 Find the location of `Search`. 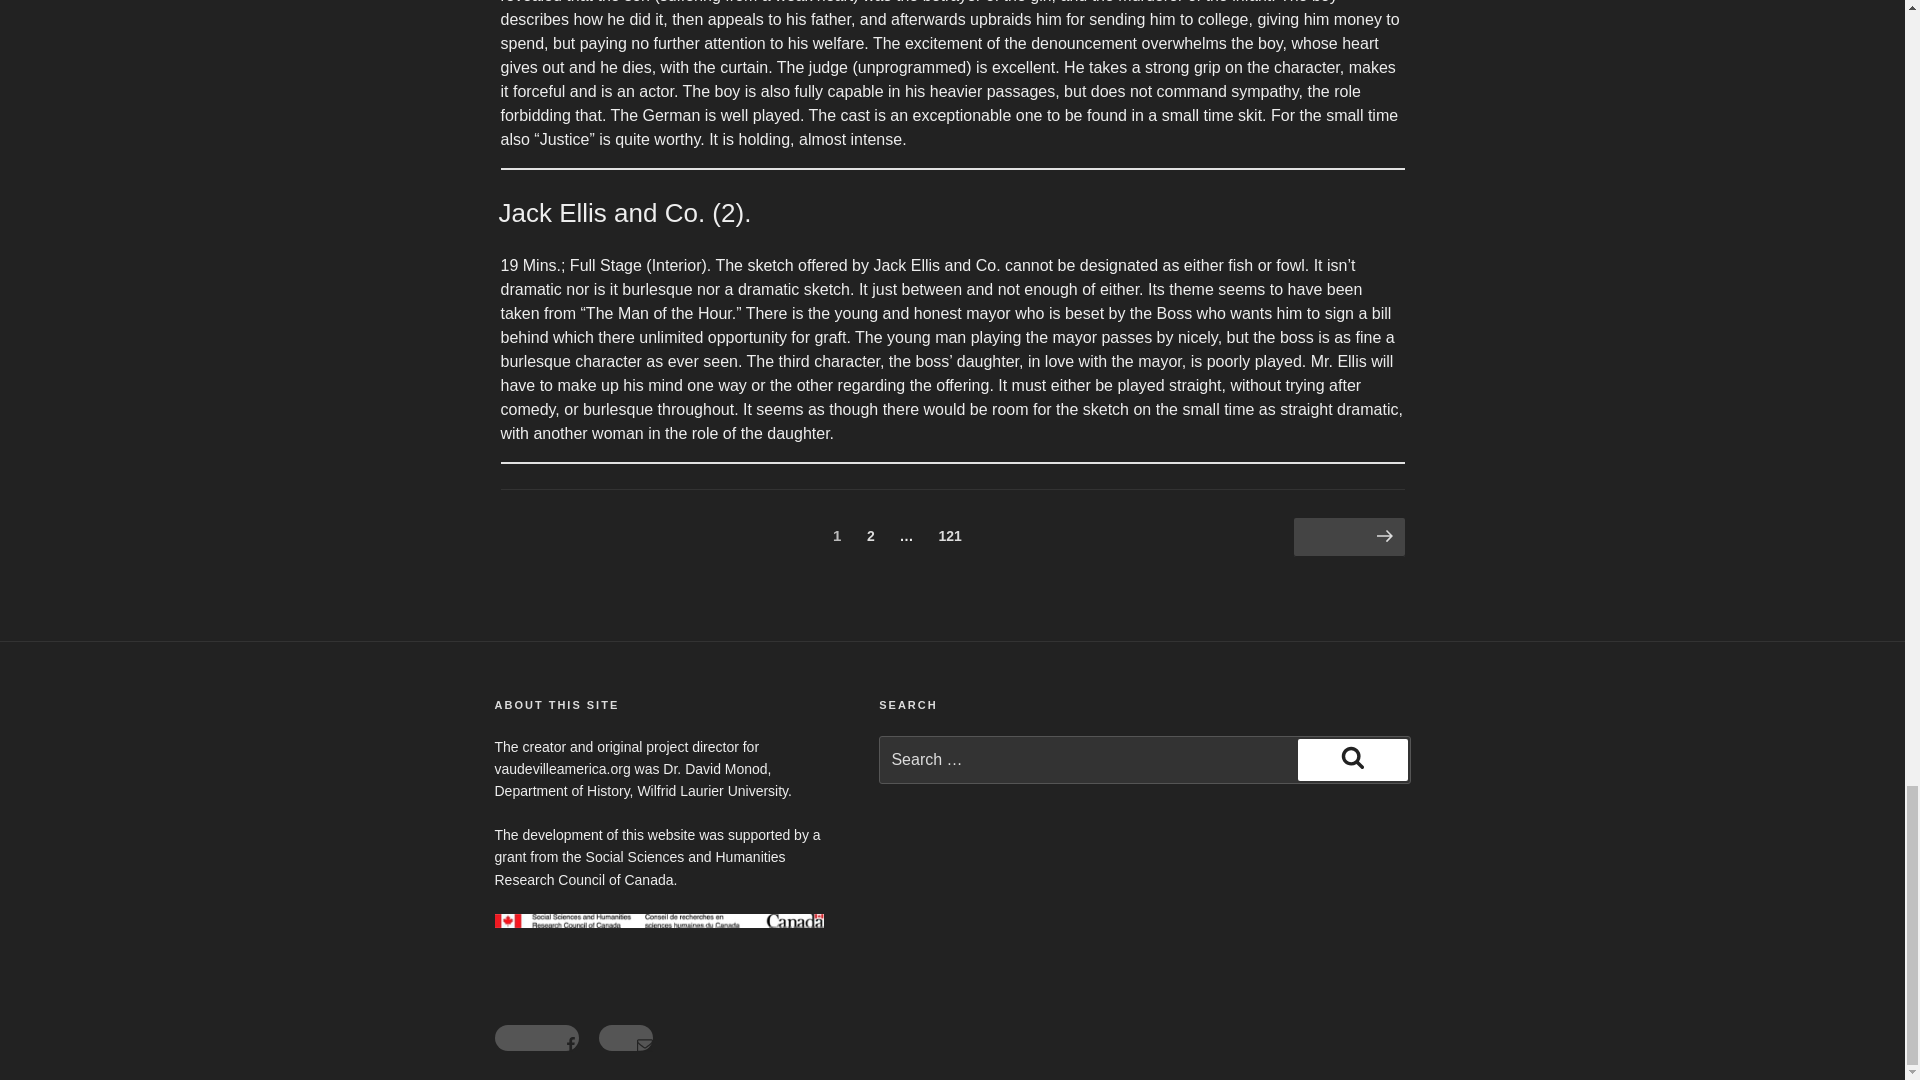

Search is located at coordinates (535, 1037).